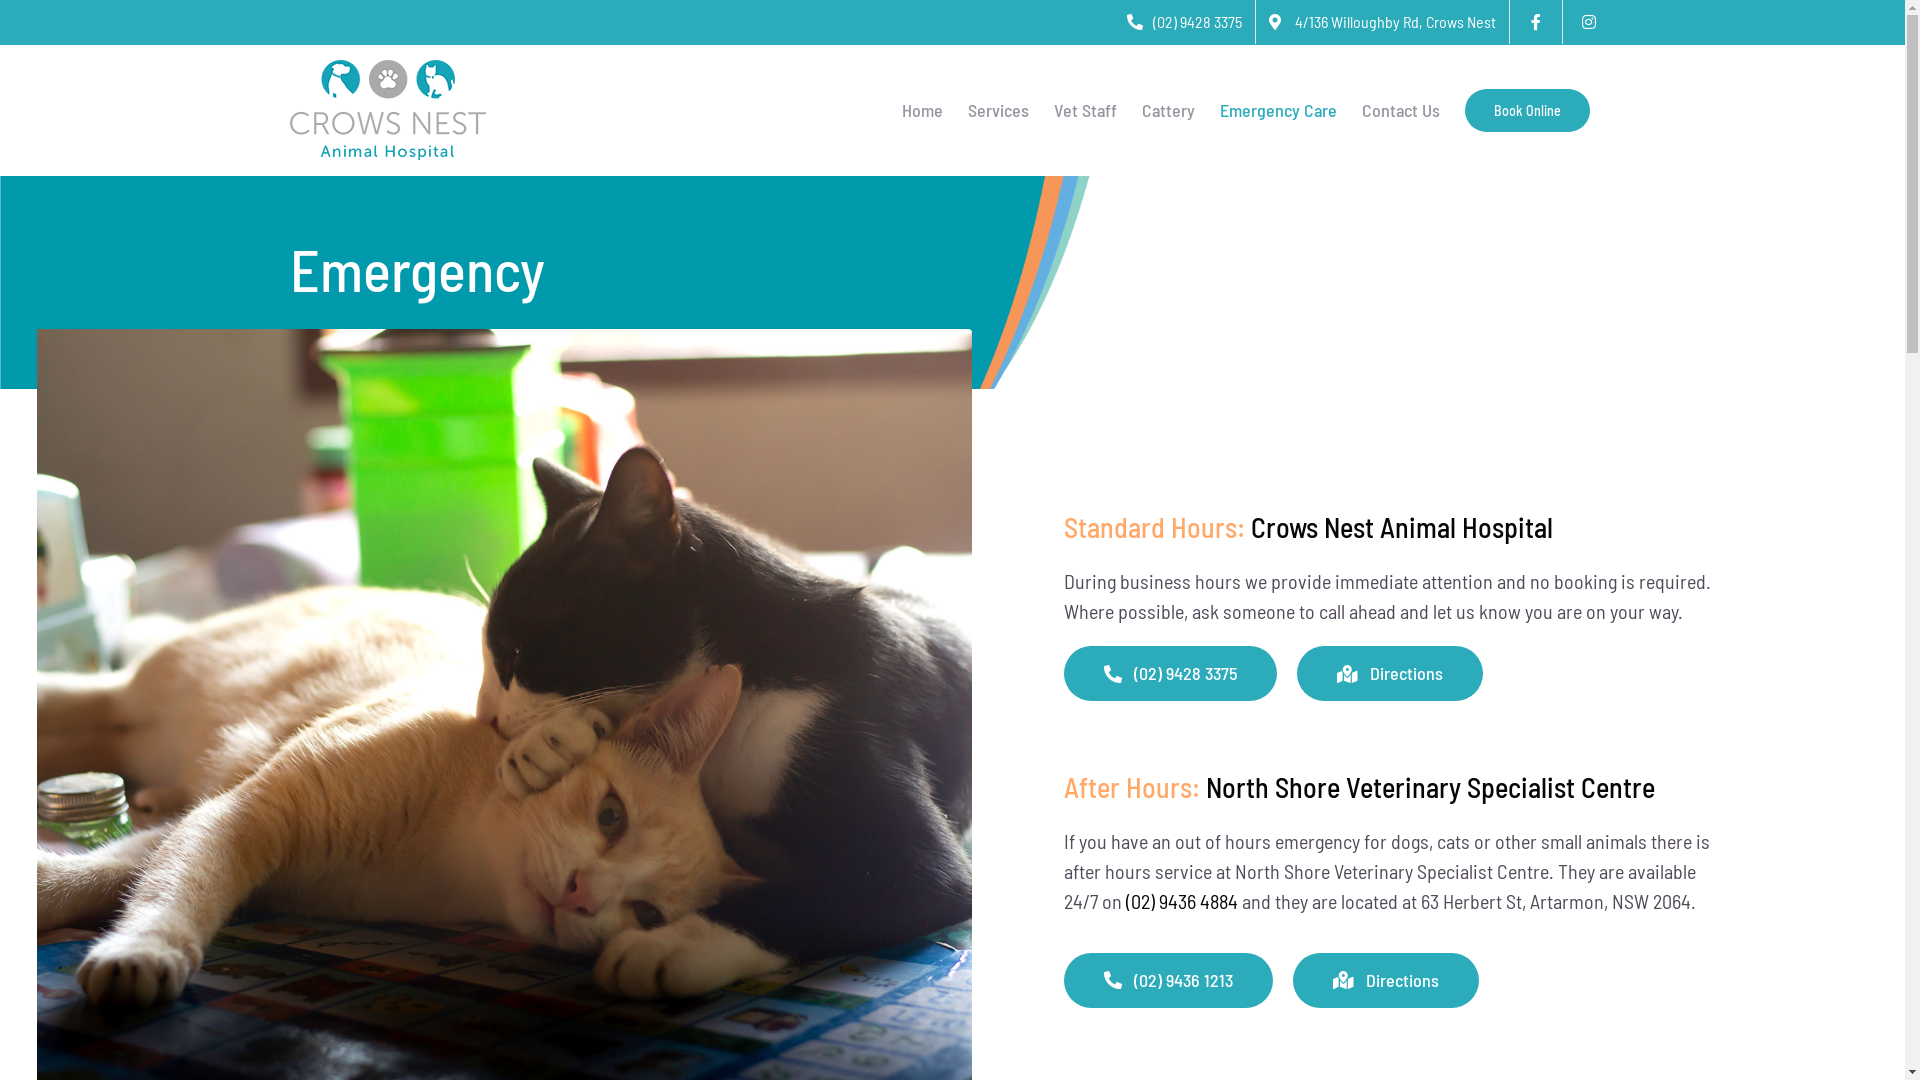 This screenshot has width=1920, height=1080. Describe the element at coordinates (1086, 110) in the screenshot. I see `Vet Staff` at that location.